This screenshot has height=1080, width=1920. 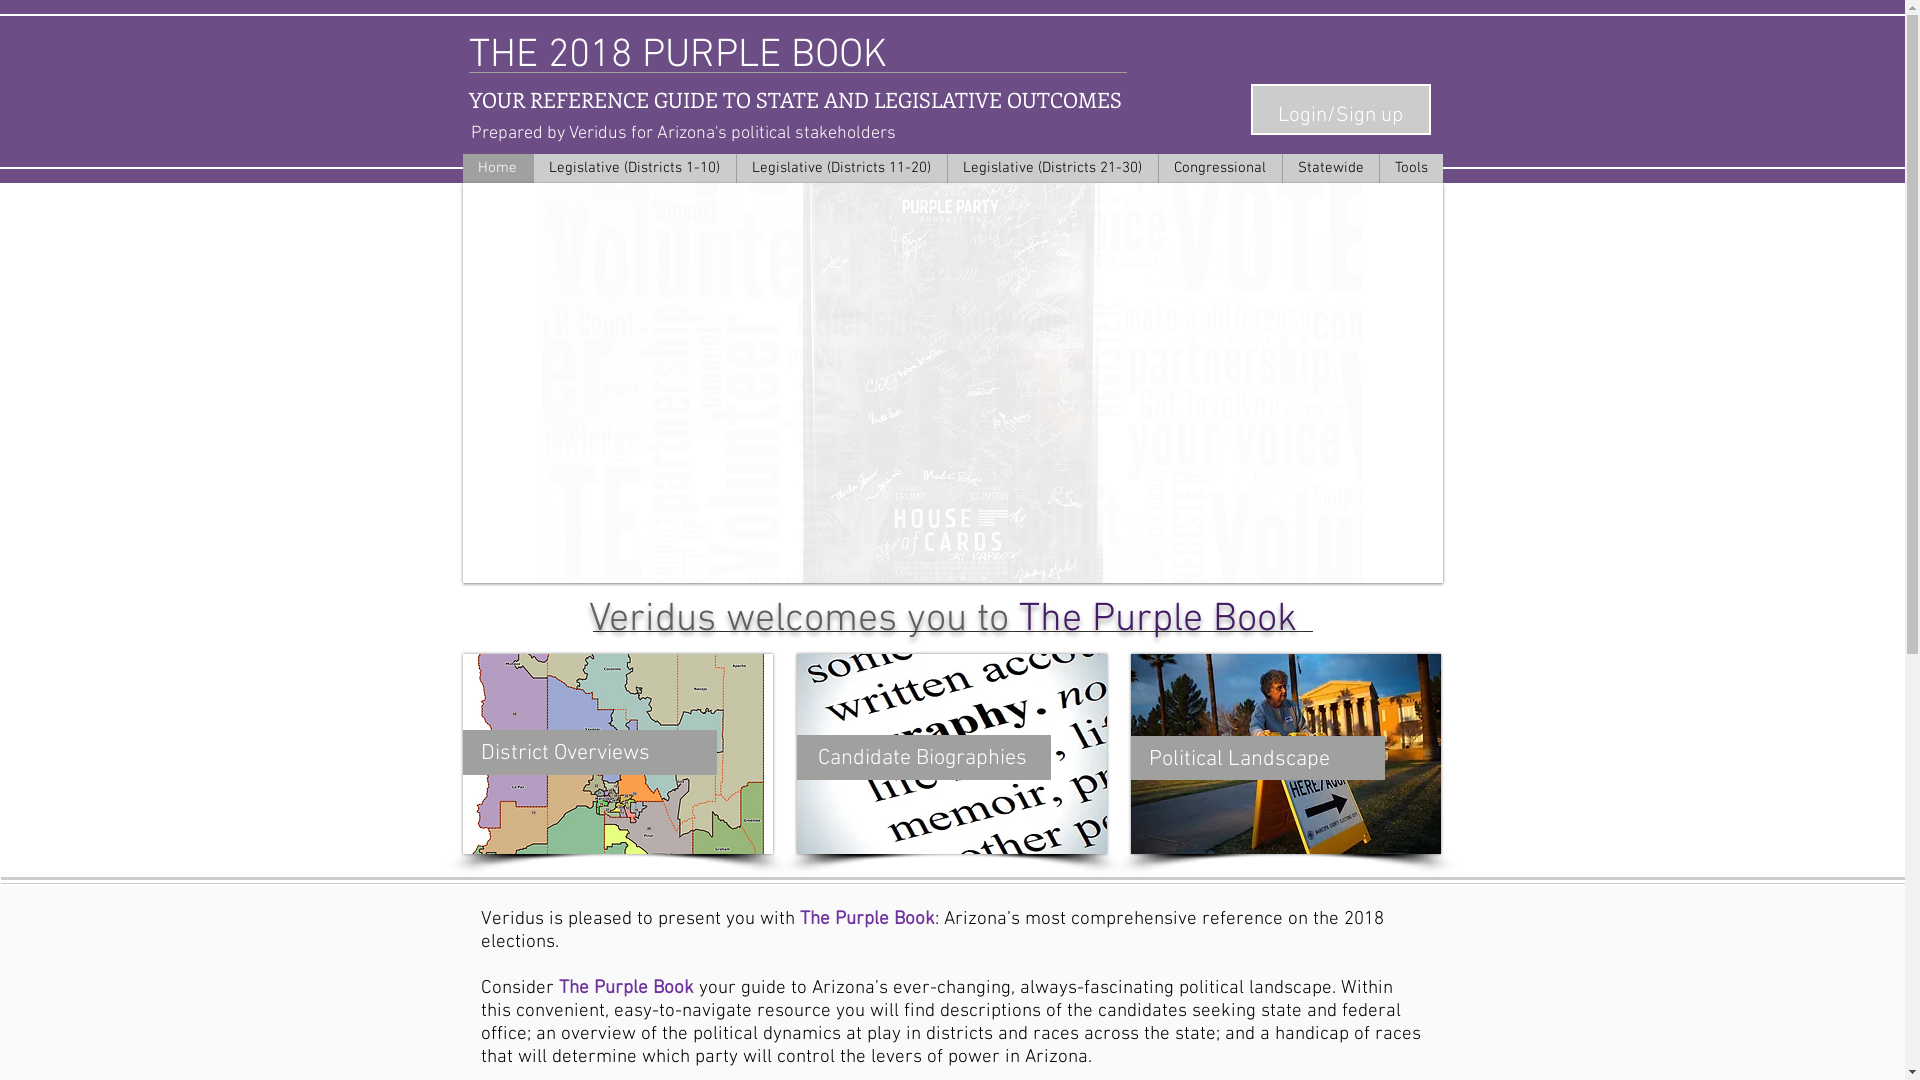 What do you see at coordinates (951, 754) in the screenshot?
I see `biography.jpg` at bounding box center [951, 754].